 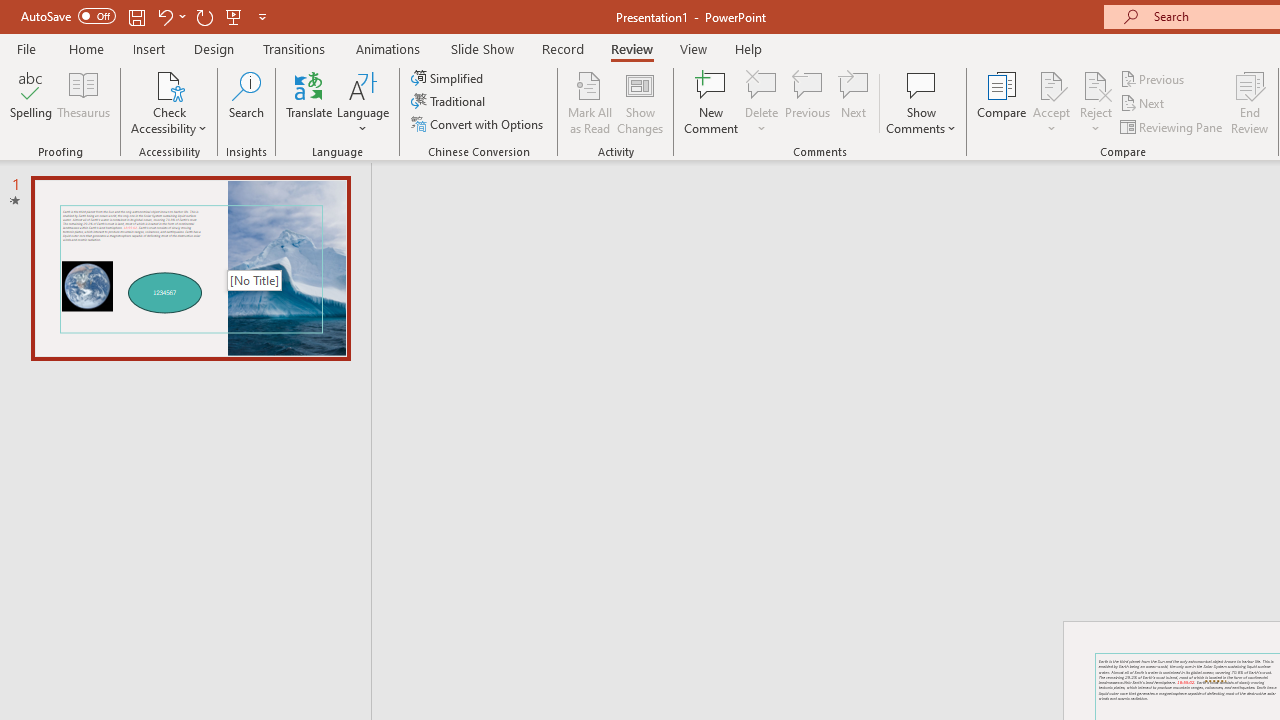 I want to click on Next, so click(x=1144, y=104).